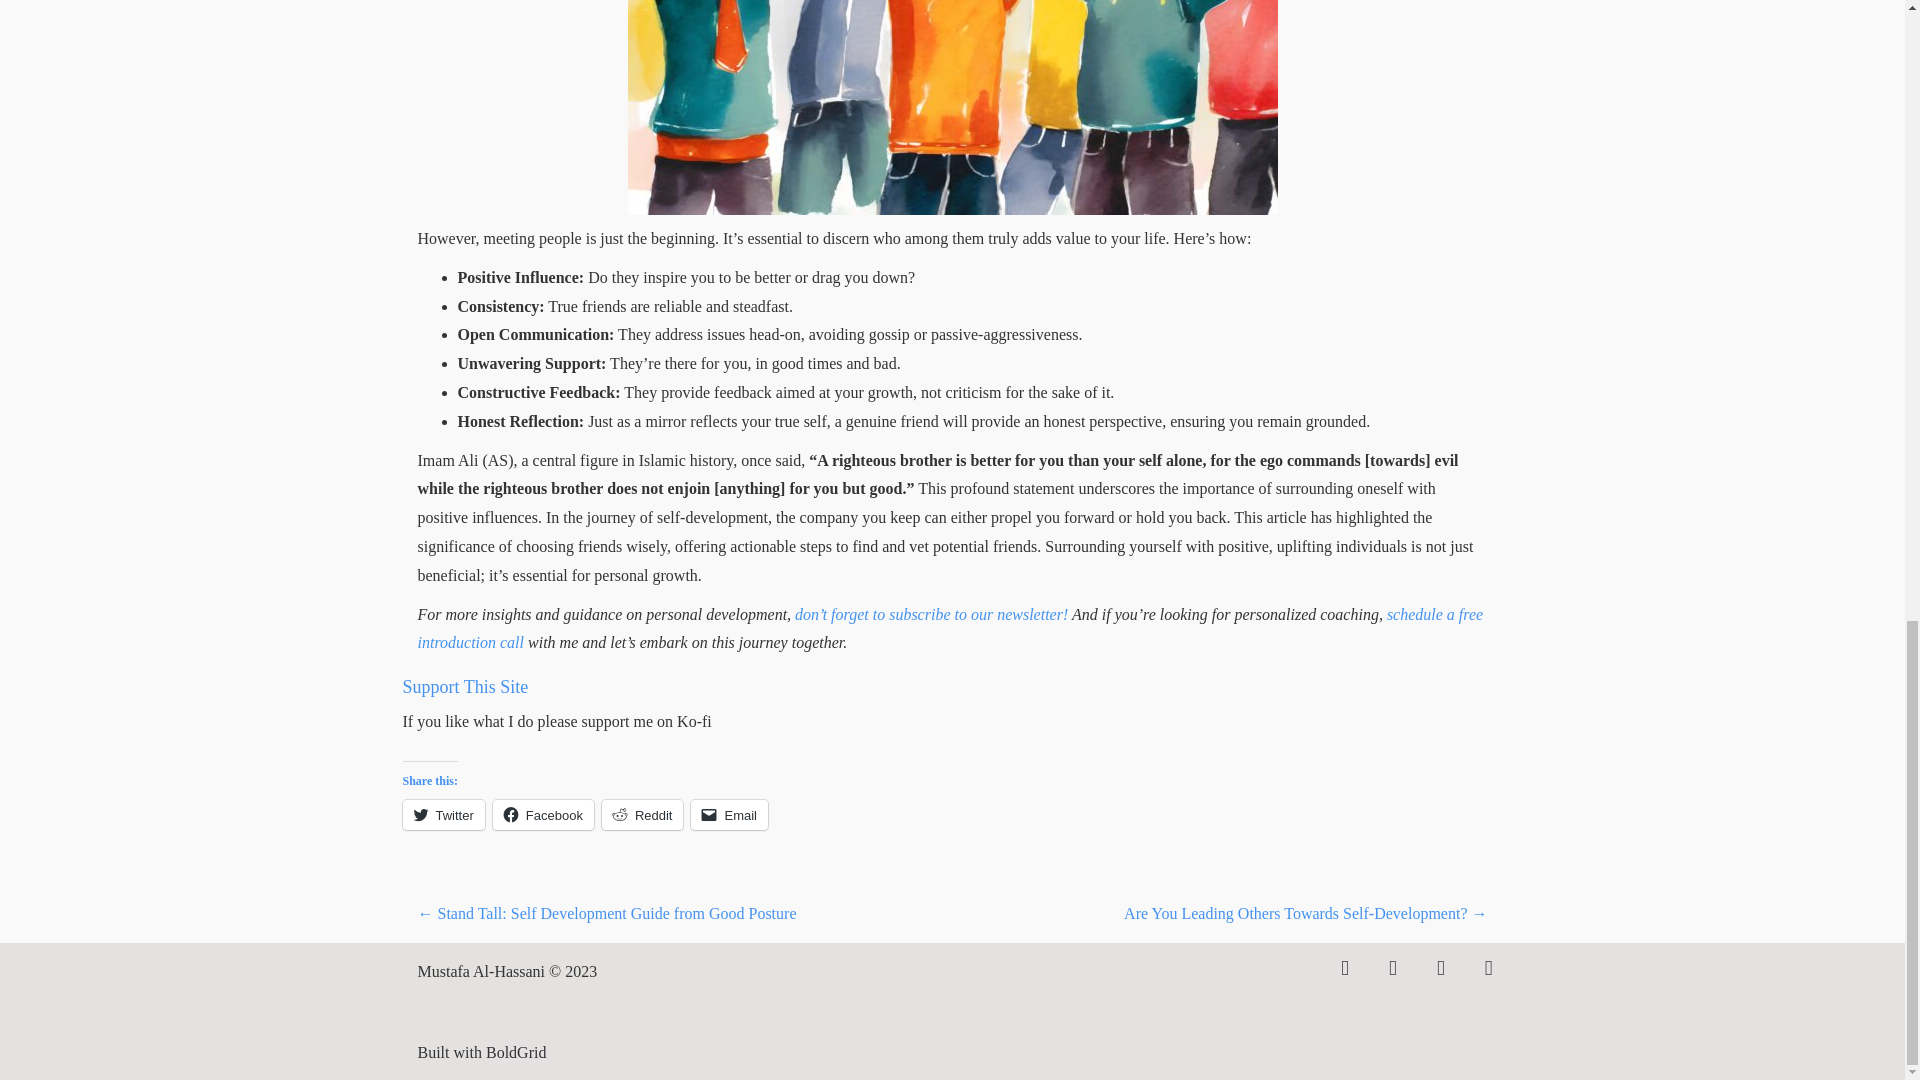 The image size is (1920, 1080). Describe the element at coordinates (1440, 967) in the screenshot. I see `instagram` at that location.